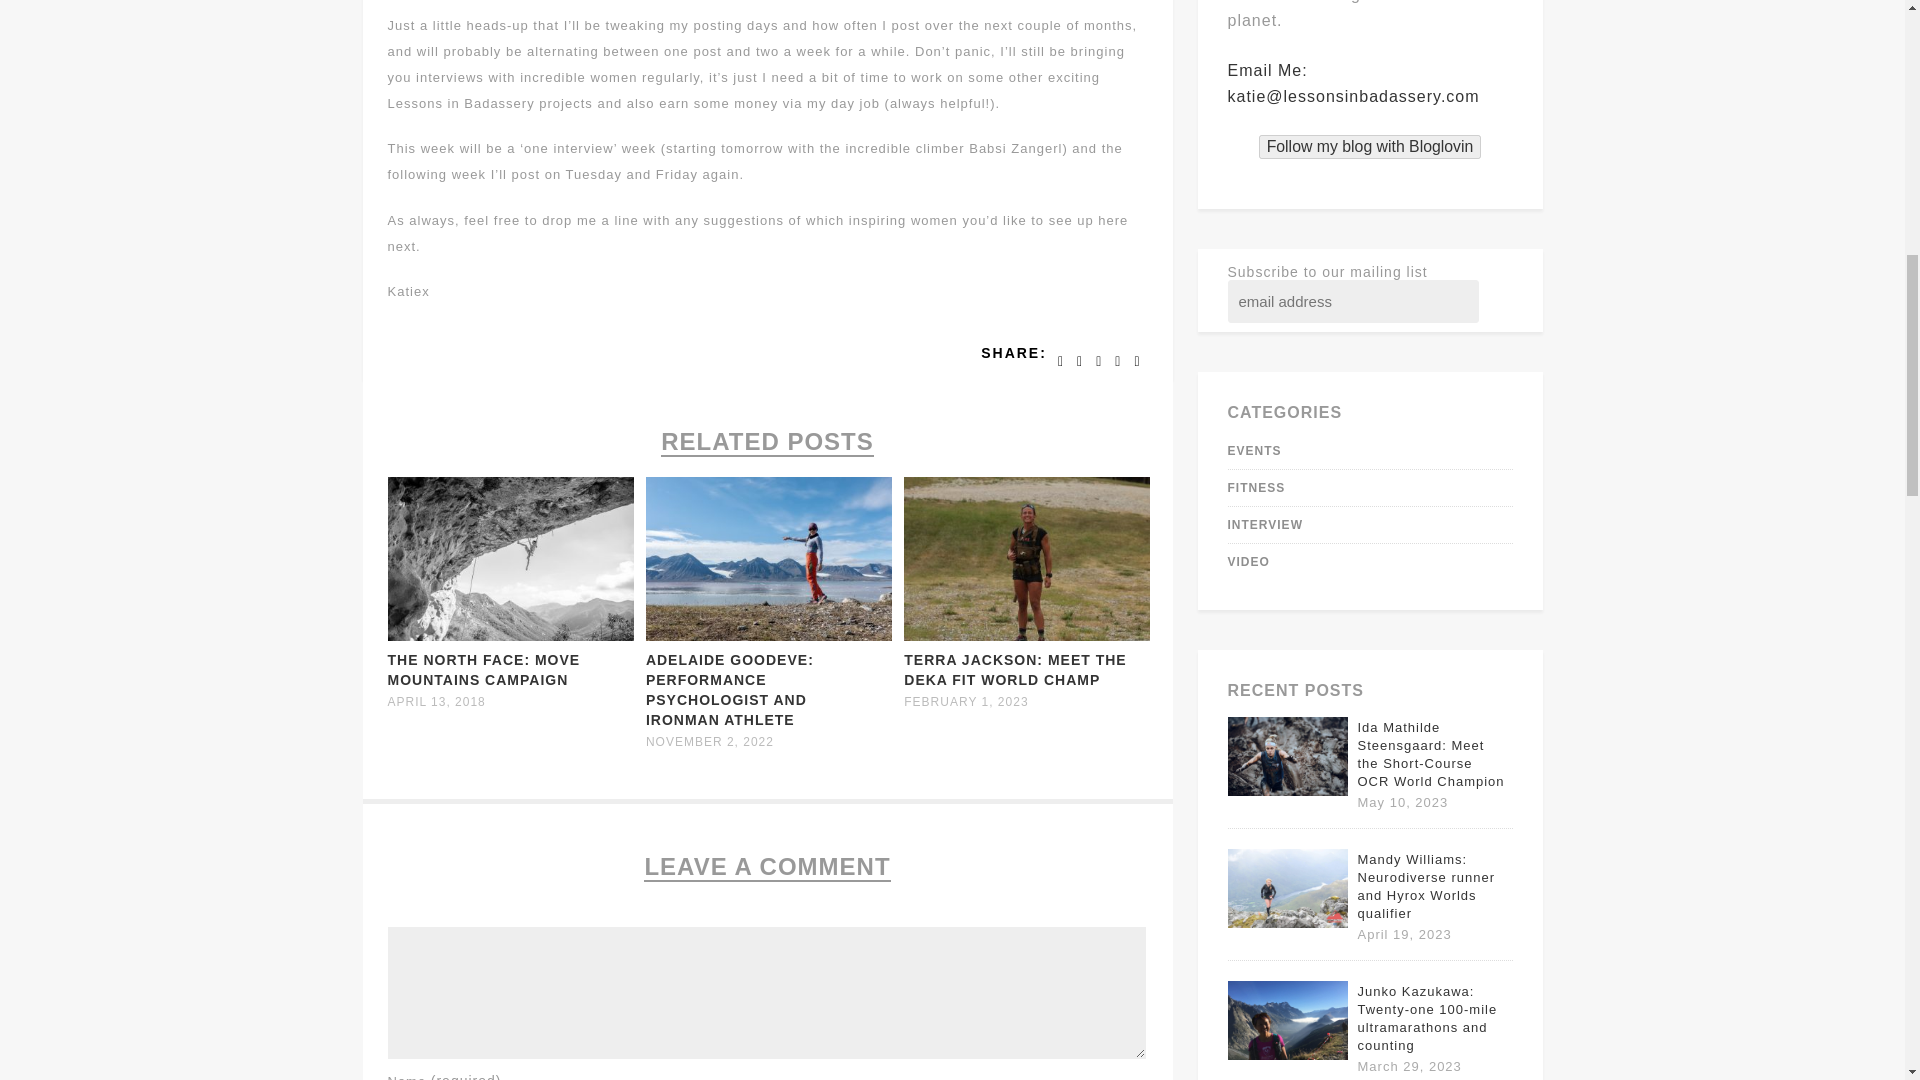  I want to click on Follow my blog with Bloglovin, so click(1370, 146).